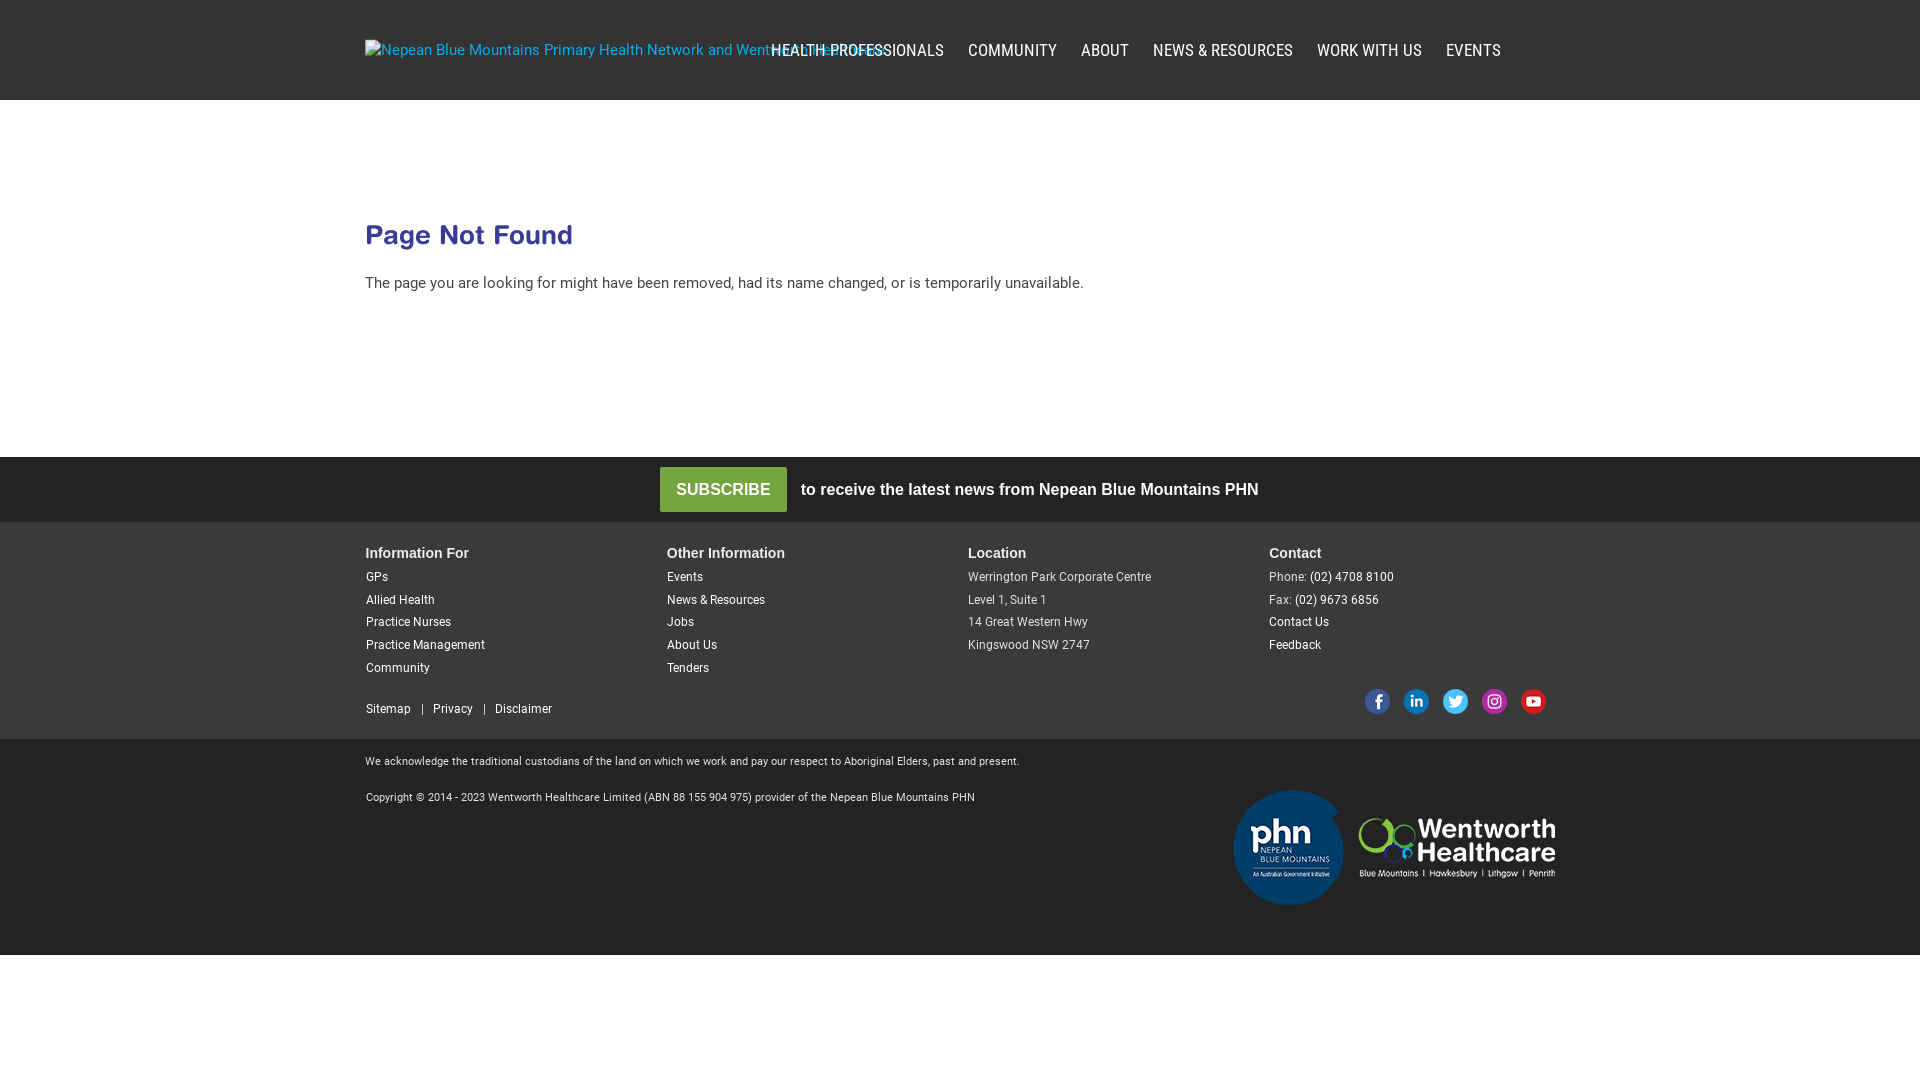 Image resolution: width=1920 pixels, height=1080 pixels. What do you see at coordinates (1368, 50) in the screenshot?
I see `WORK WITH US` at bounding box center [1368, 50].